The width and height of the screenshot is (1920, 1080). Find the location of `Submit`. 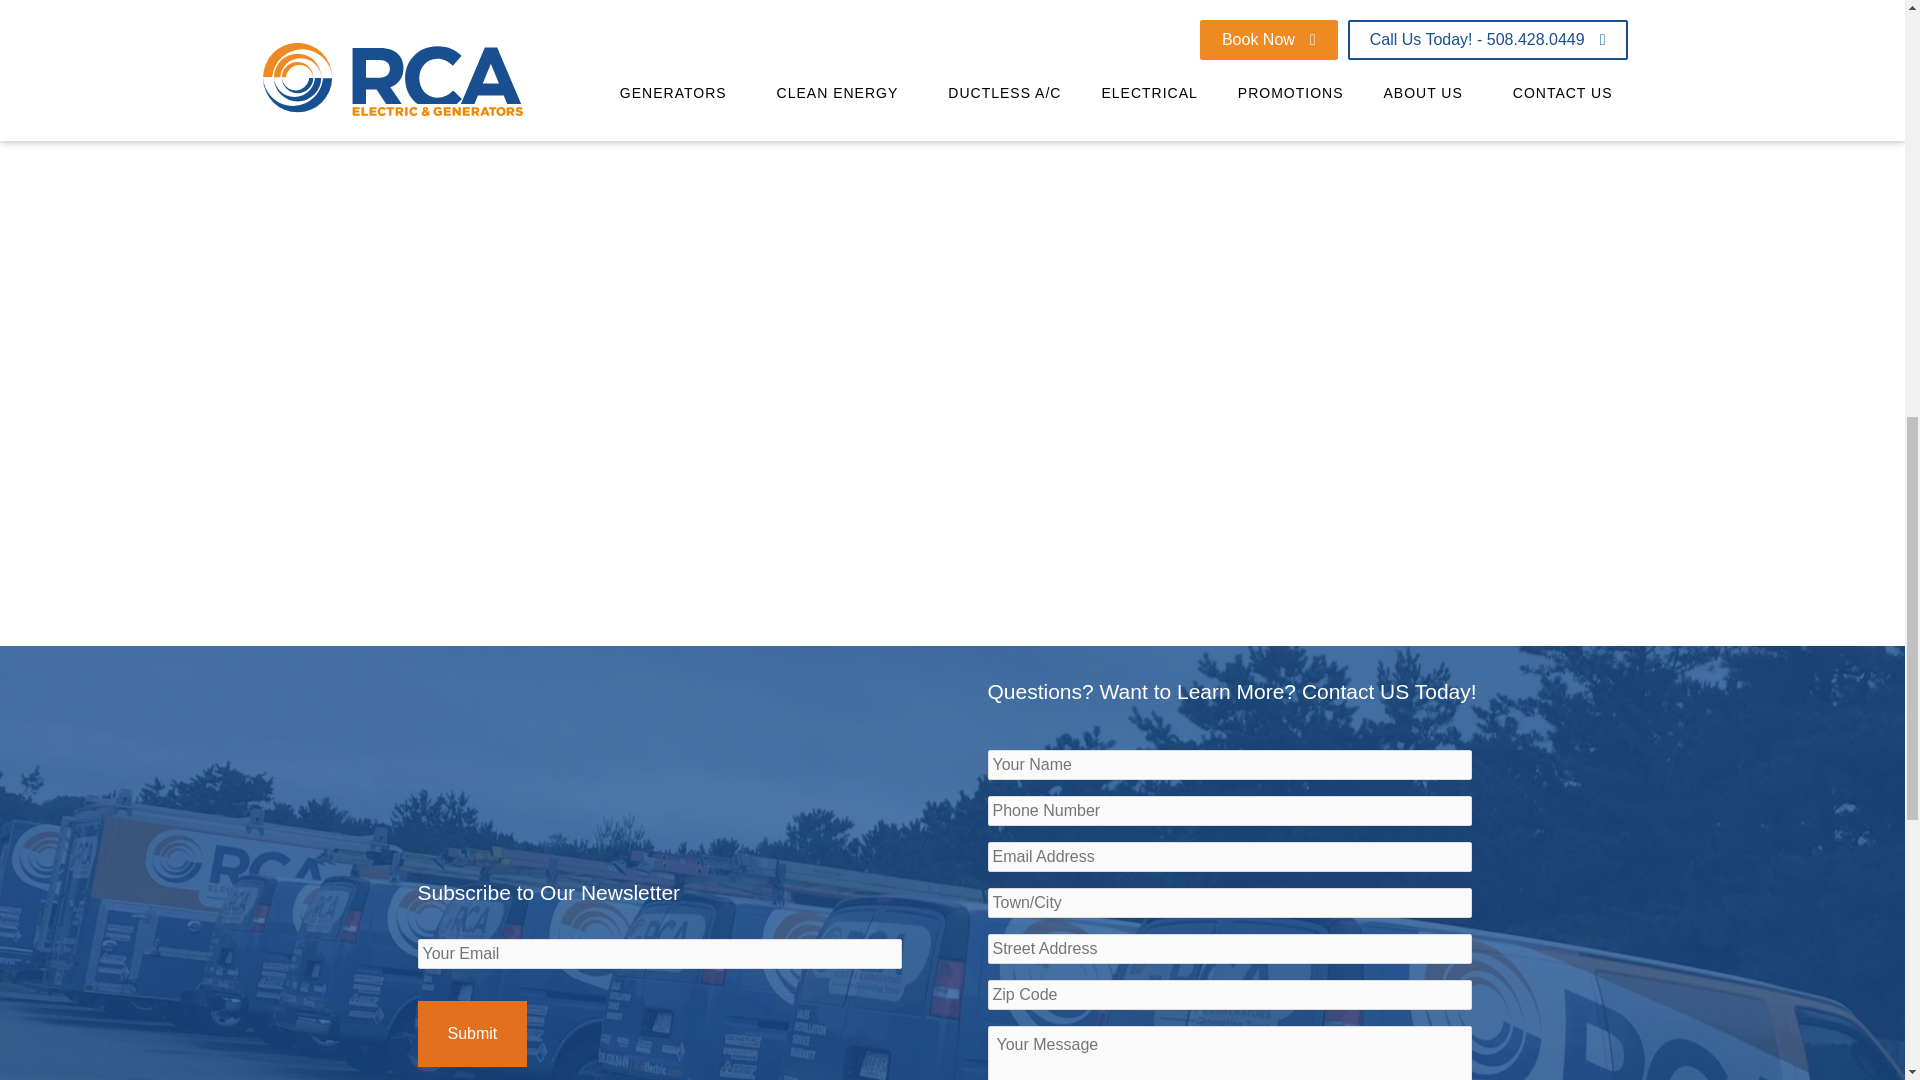

Submit is located at coordinates (473, 1034).